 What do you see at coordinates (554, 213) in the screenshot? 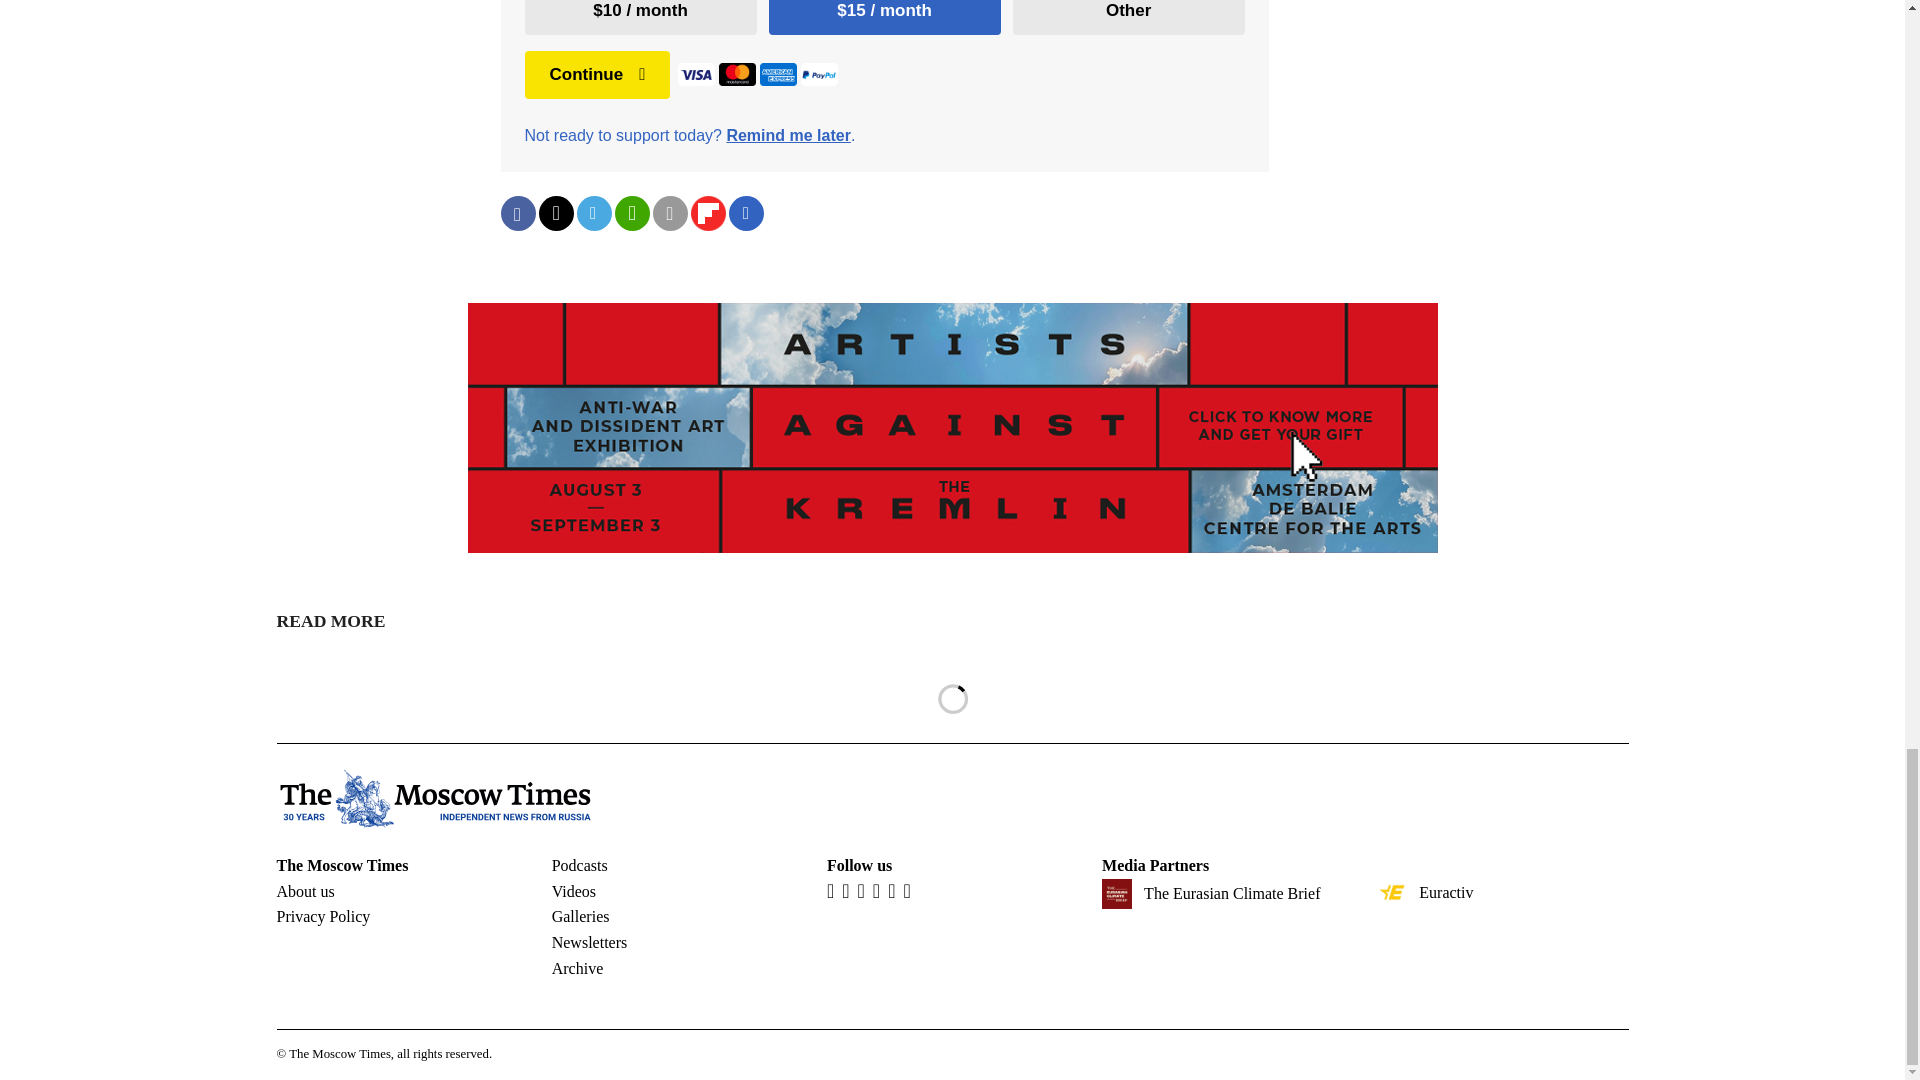
I see `Share on Twitter` at bounding box center [554, 213].